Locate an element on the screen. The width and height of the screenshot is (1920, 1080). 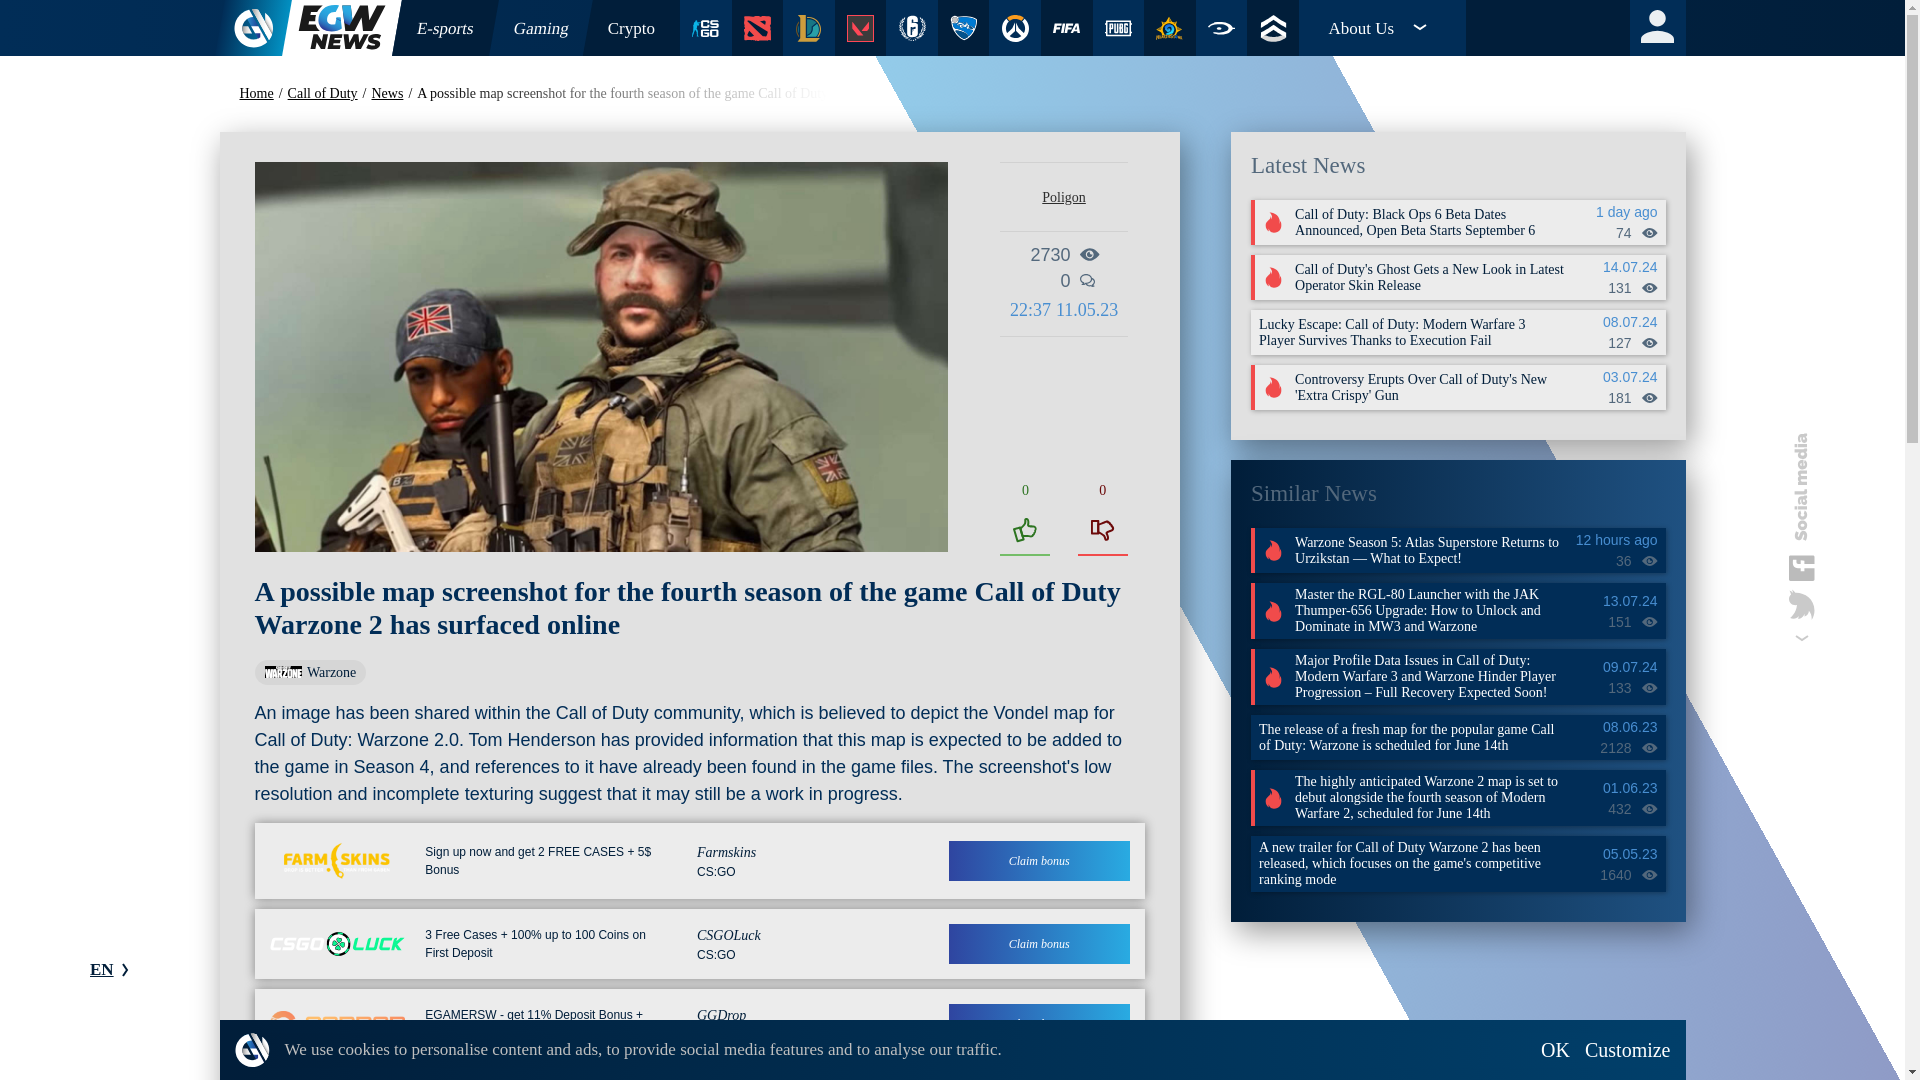
Tuesday, July 16, 2024 at 4:31:03 PM is located at coordinates (1612, 212).